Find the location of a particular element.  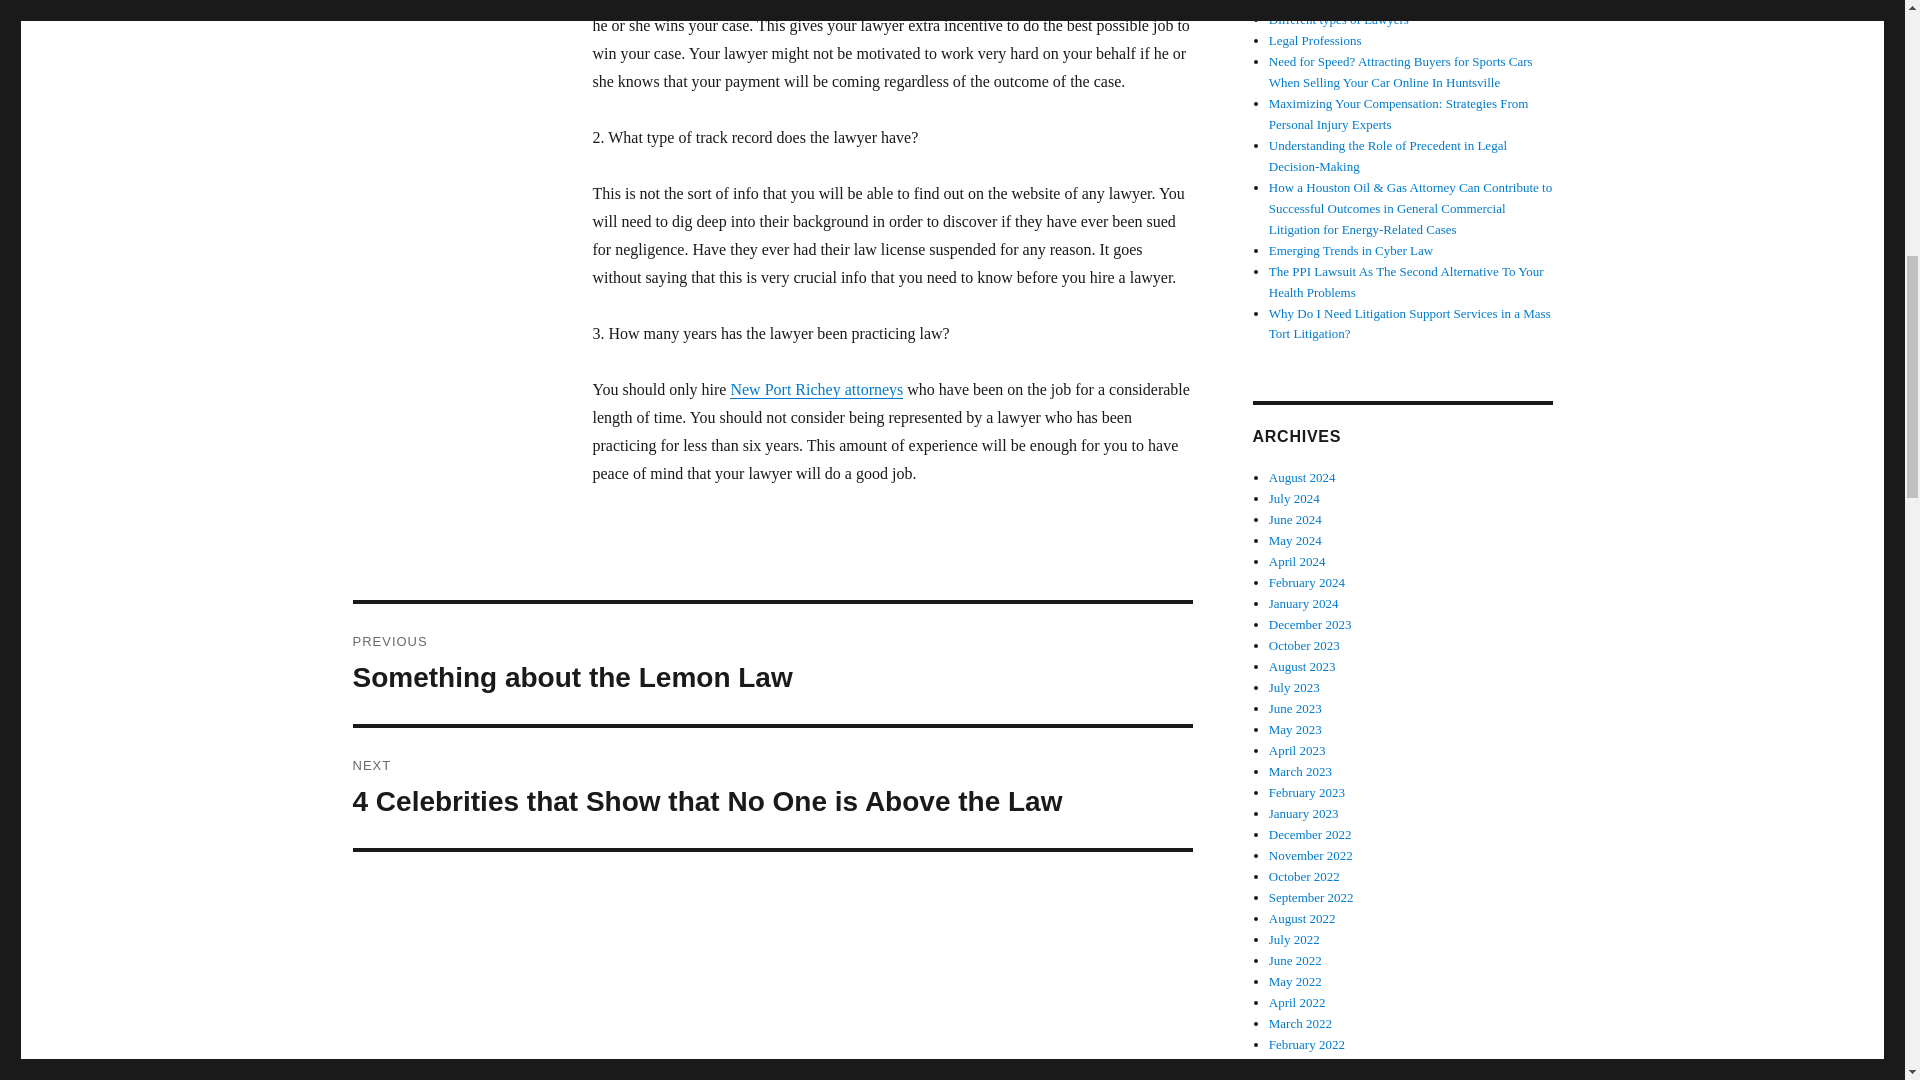

Understanding the Role of Precedent in Legal Decision-Making is located at coordinates (1388, 156).